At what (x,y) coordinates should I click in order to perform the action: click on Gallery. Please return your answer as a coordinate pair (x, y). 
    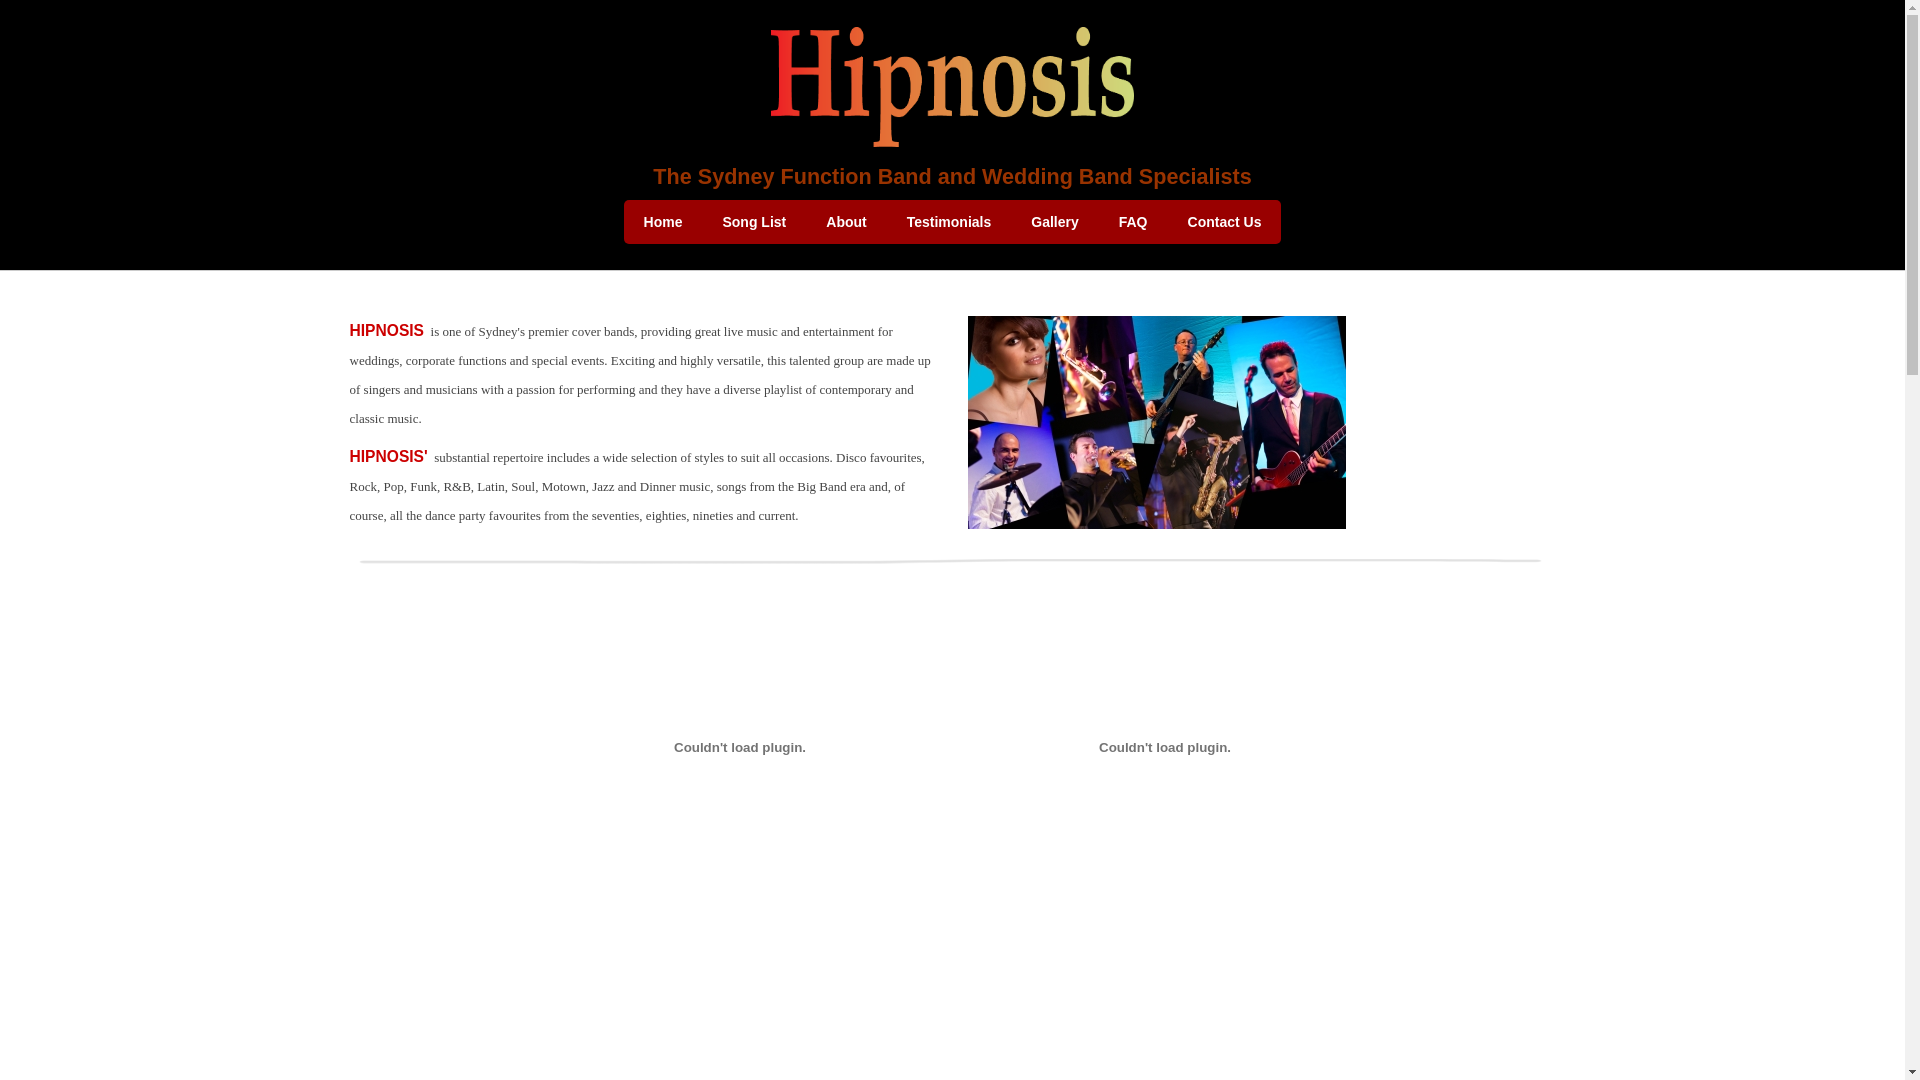
    Looking at the image, I should click on (1054, 222).